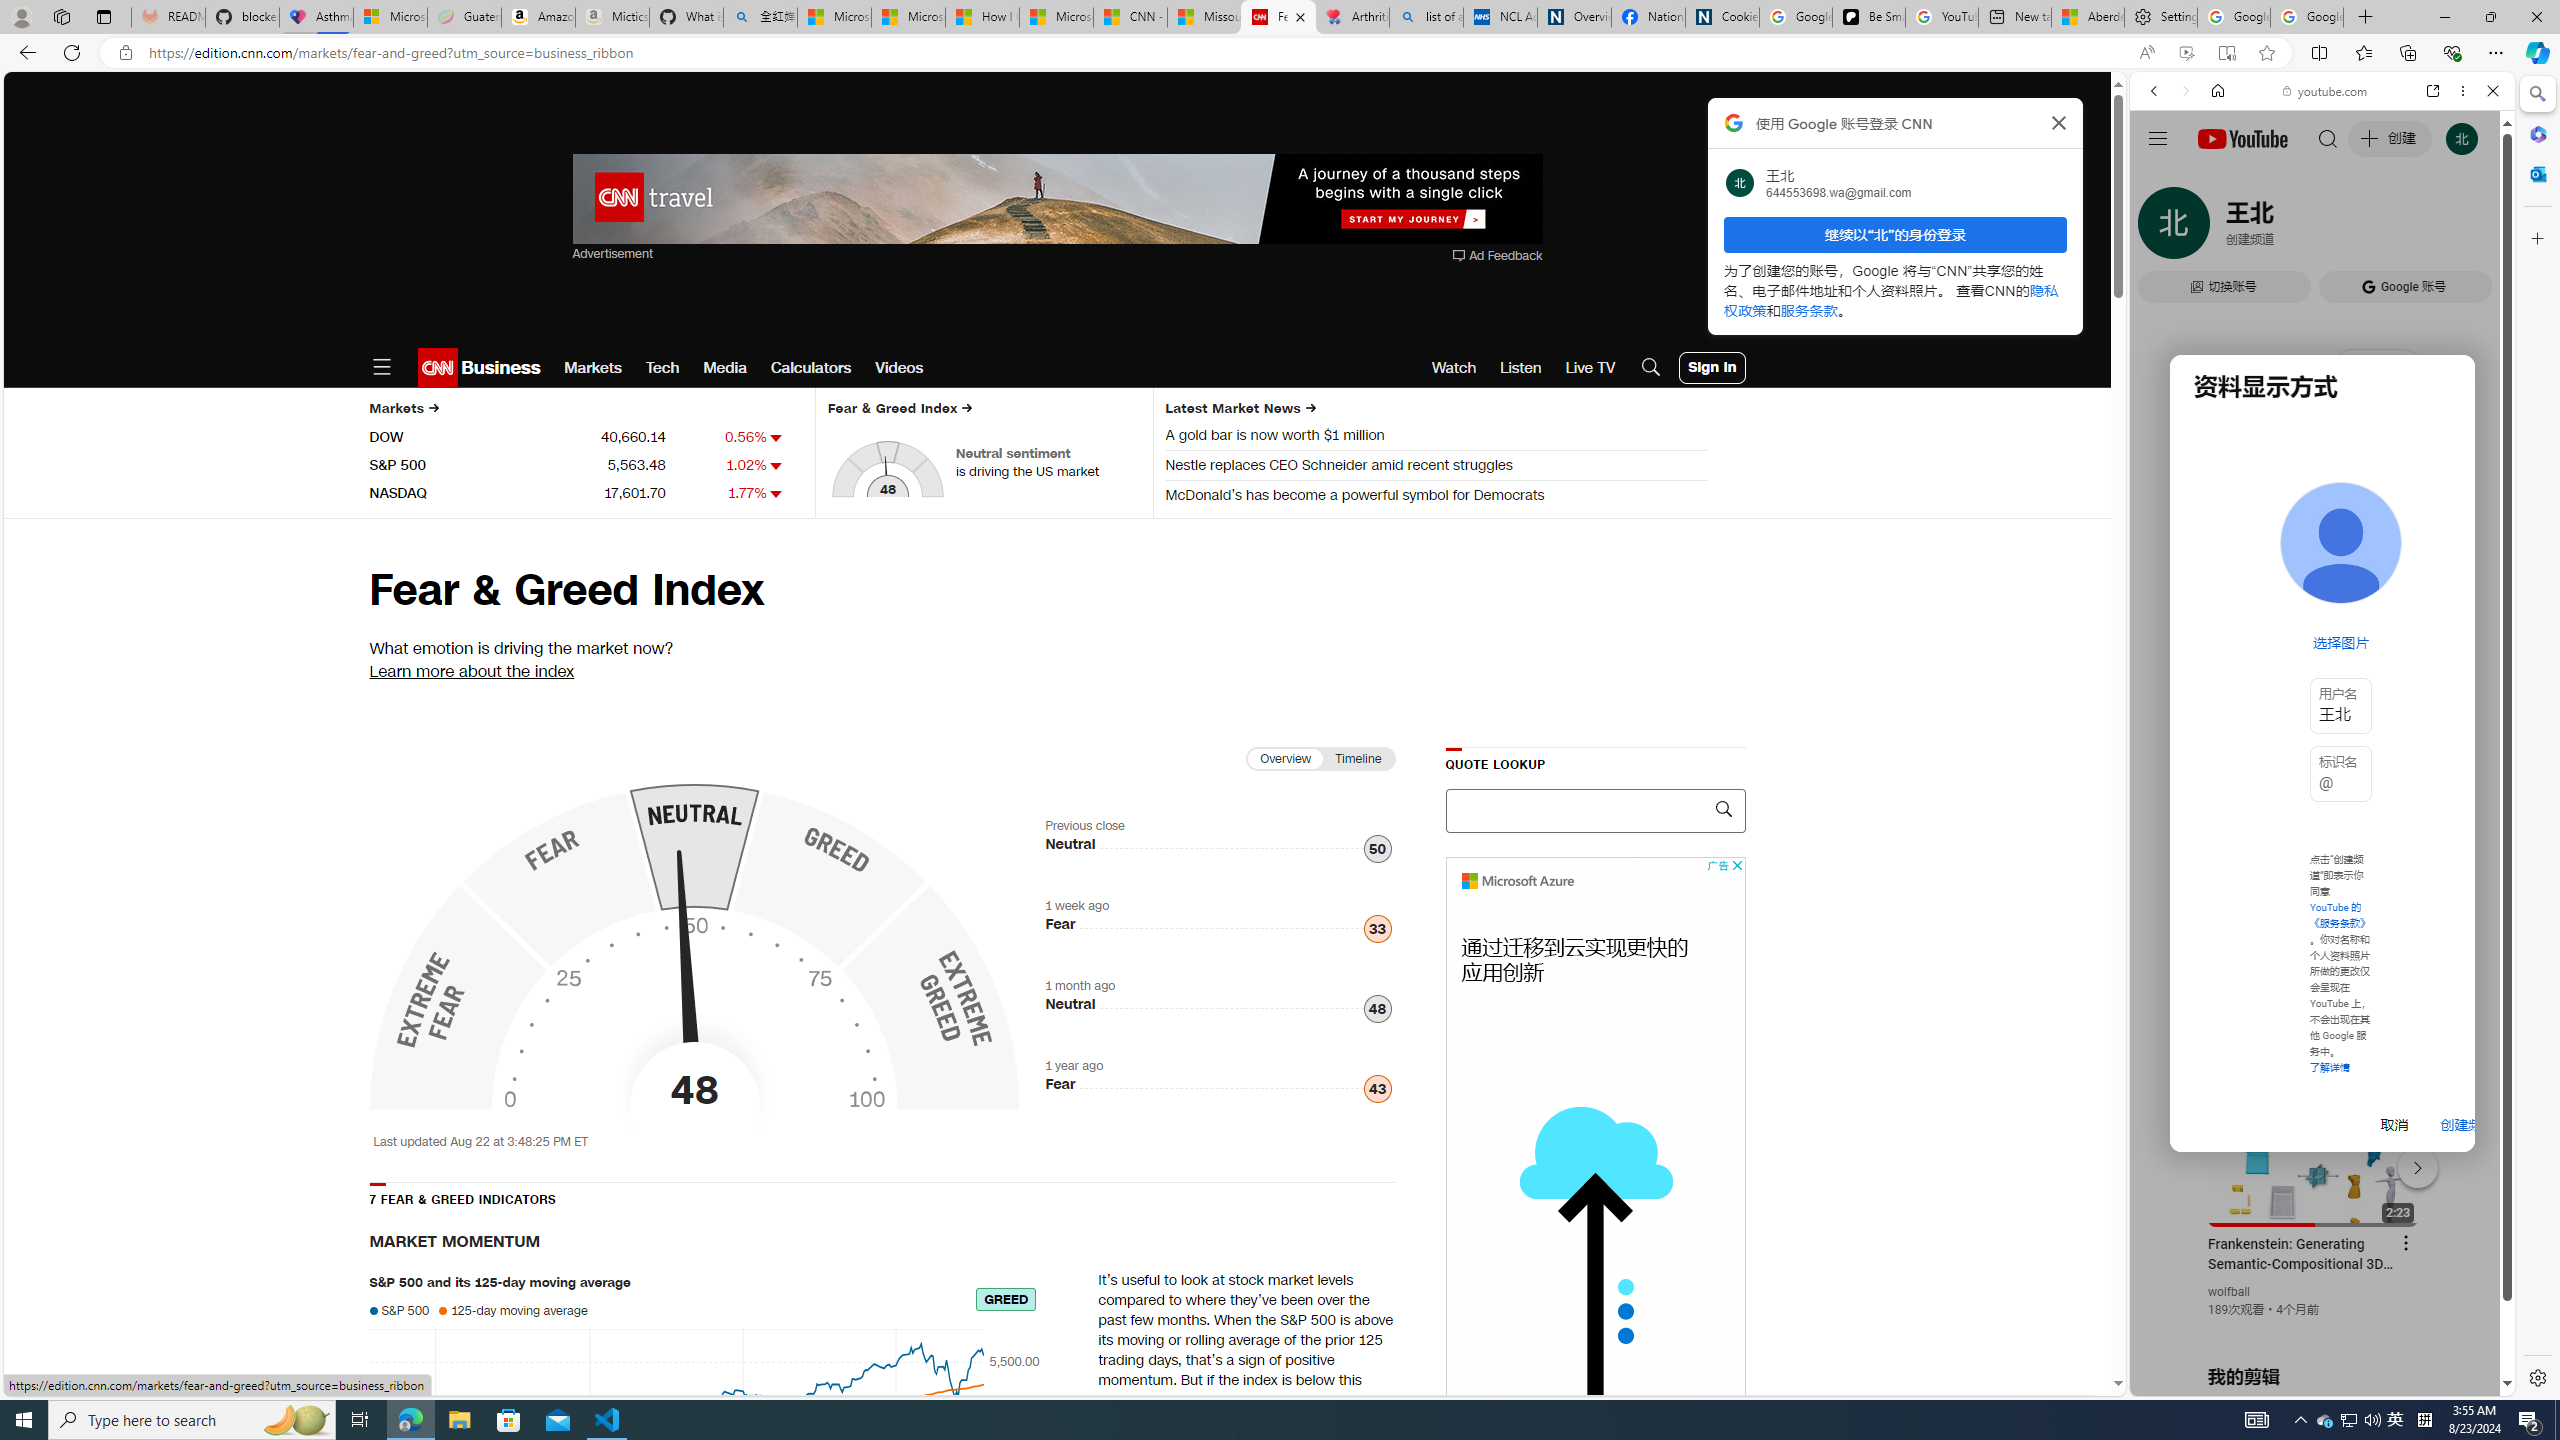 This screenshot has width=2560, height=1440. I want to click on Enhance video, so click(2186, 53).